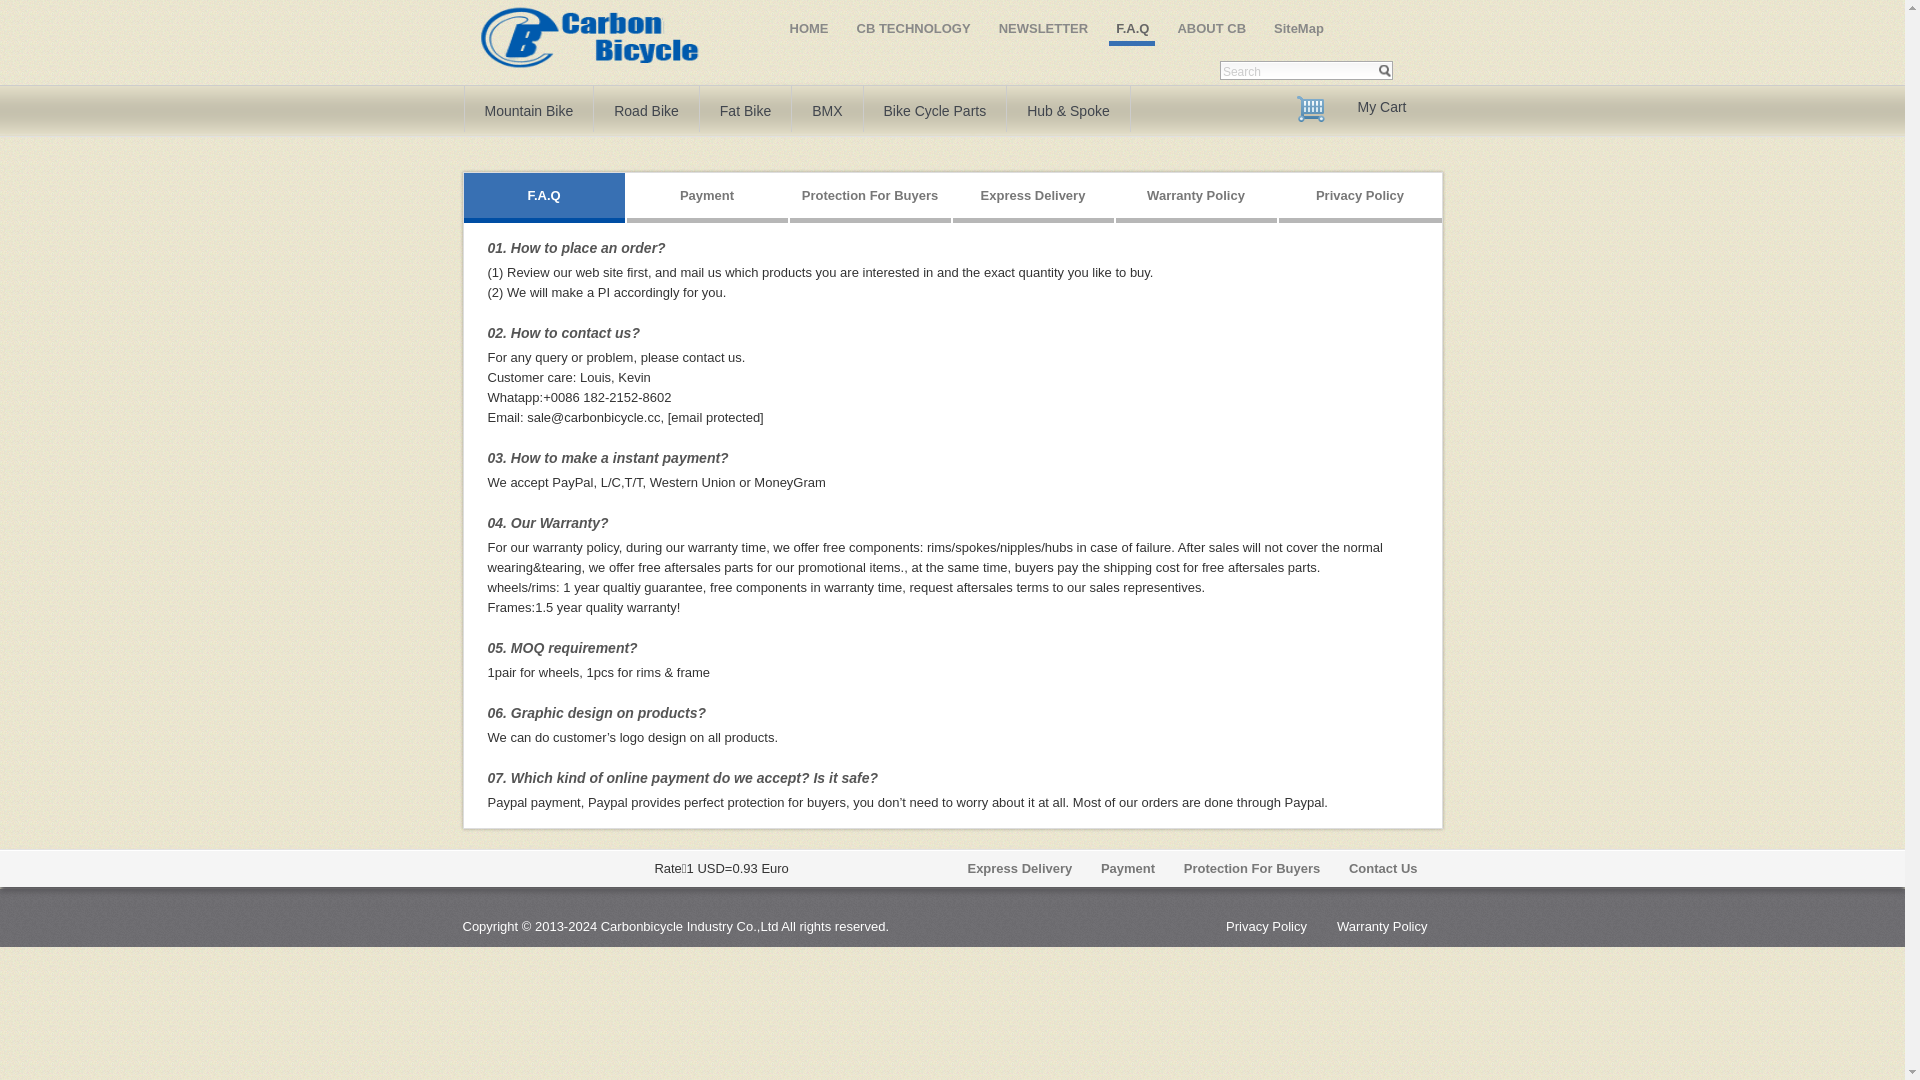 The height and width of the screenshot is (1080, 1920). What do you see at coordinates (1132, 30) in the screenshot?
I see `F.A.Q` at bounding box center [1132, 30].